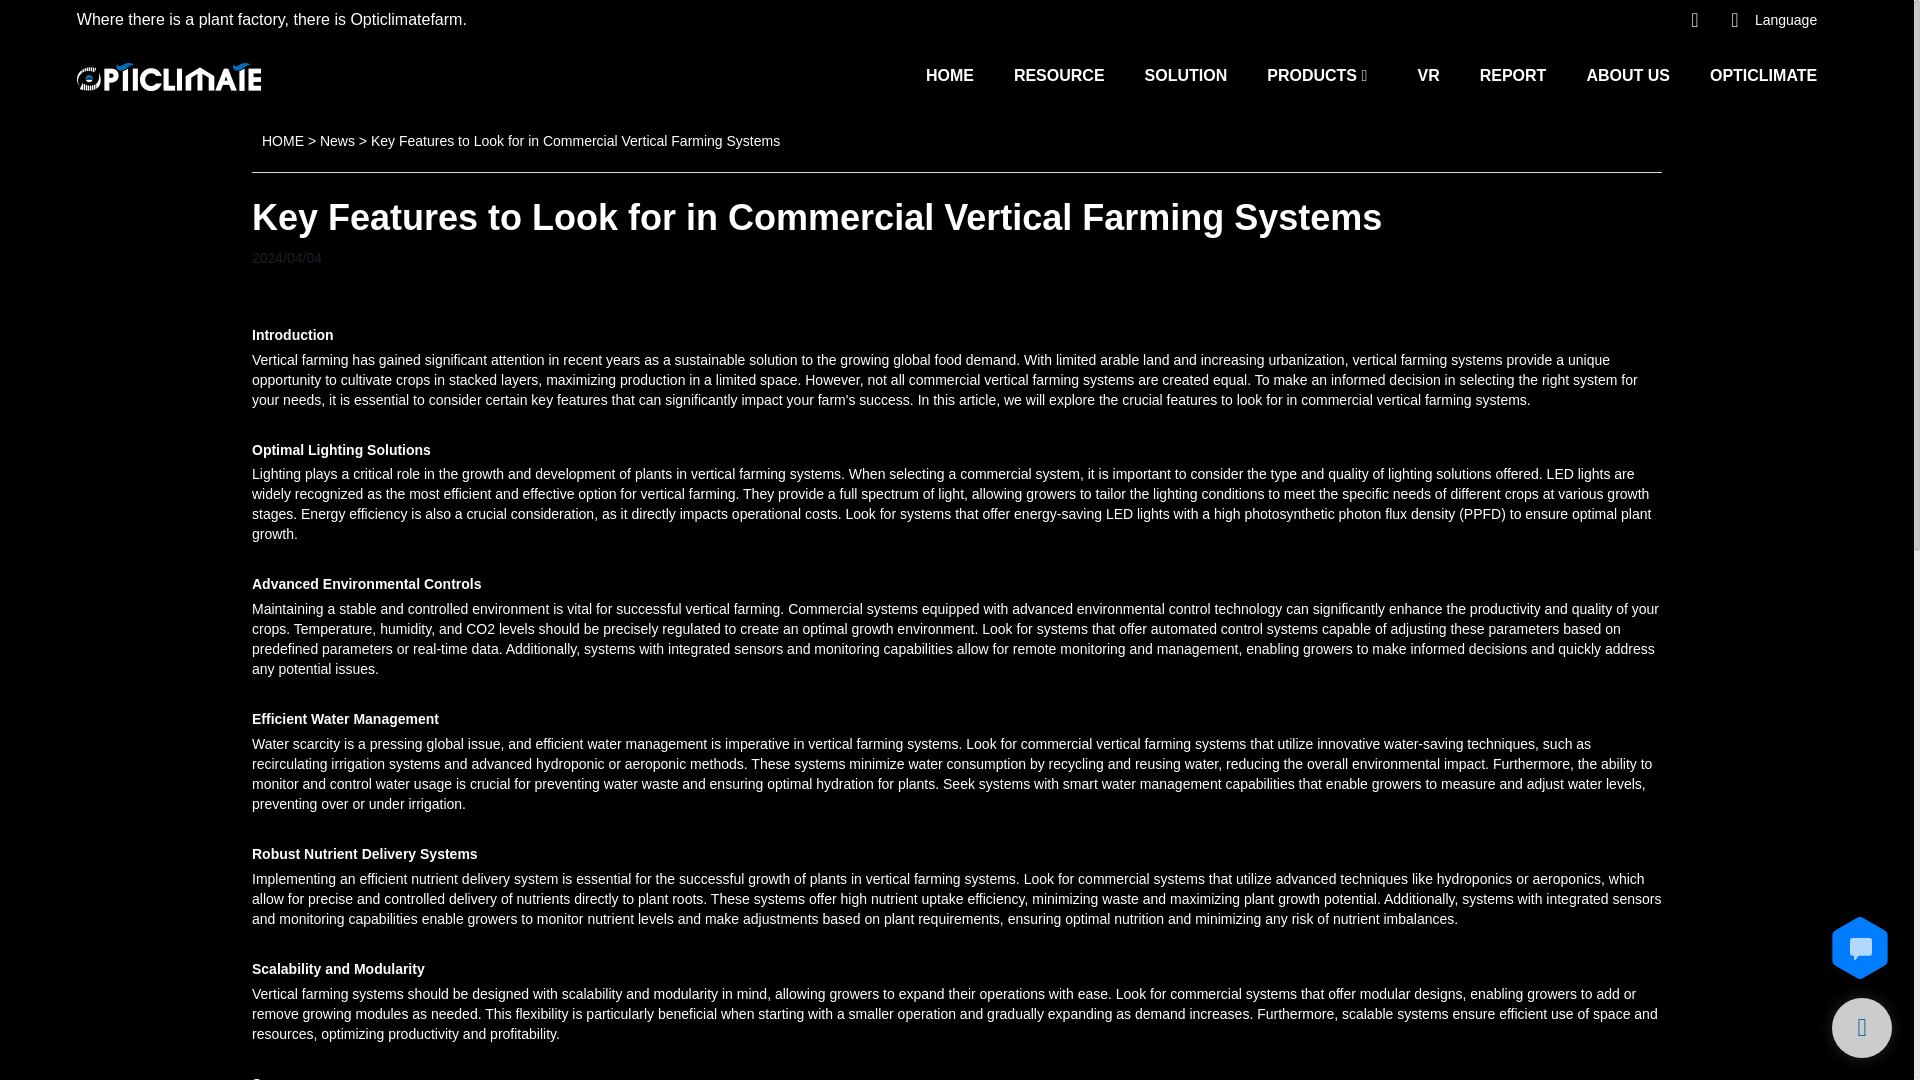  What do you see at coordinates (1514, 74) in the screenshot?
I see `REPORT` at bounding box center [1514, 74].